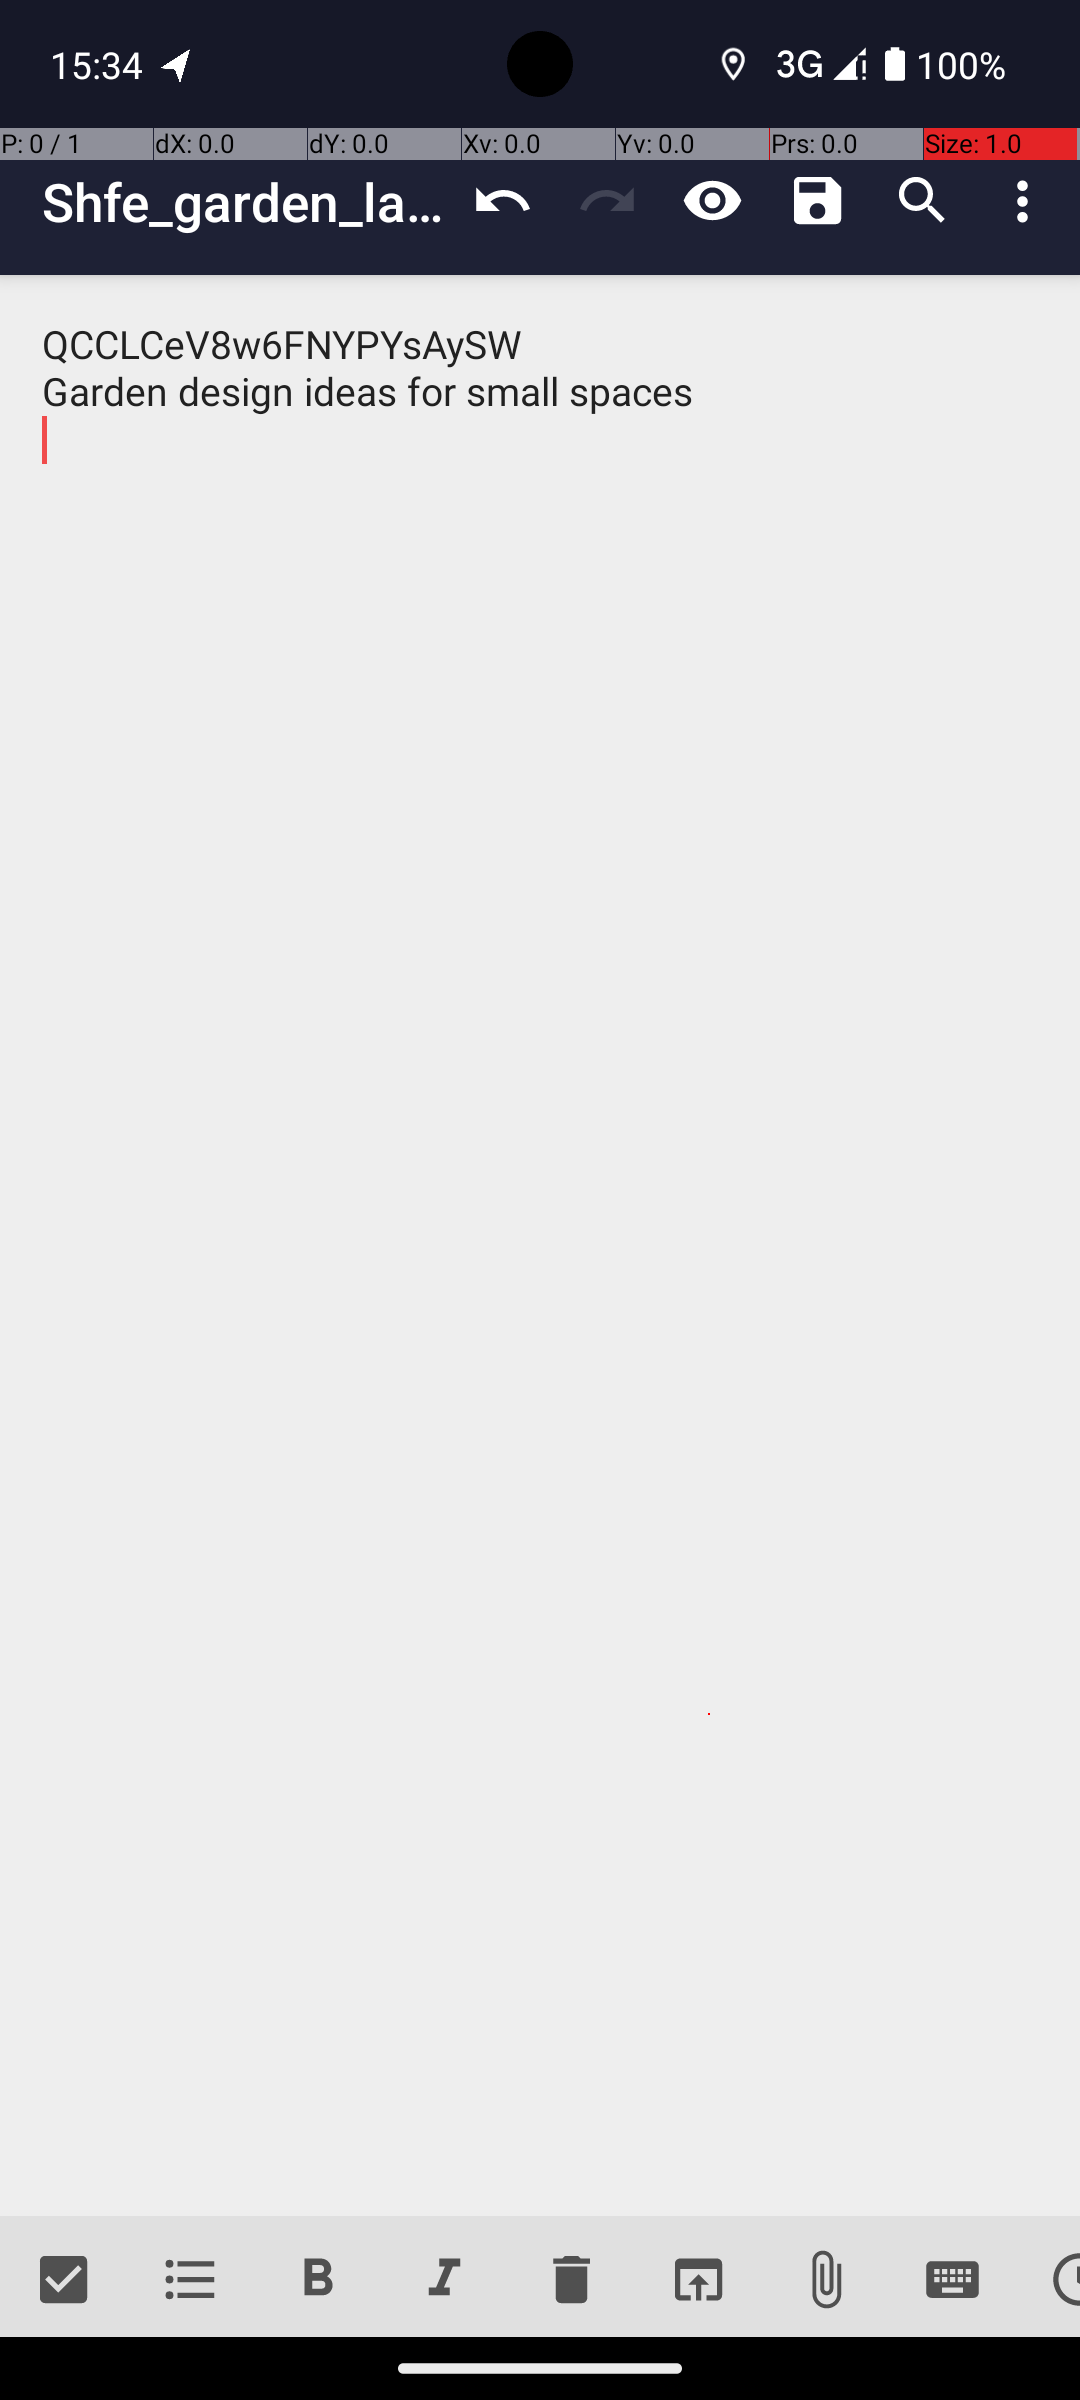 This screenshot has width=1080, height=2400. Describe the element at coordinates (540, 1246) in the screenshot. I see `QCCLCeV8w6FNYPYsAySW
Garden design ideas for small spaces
` at that location.